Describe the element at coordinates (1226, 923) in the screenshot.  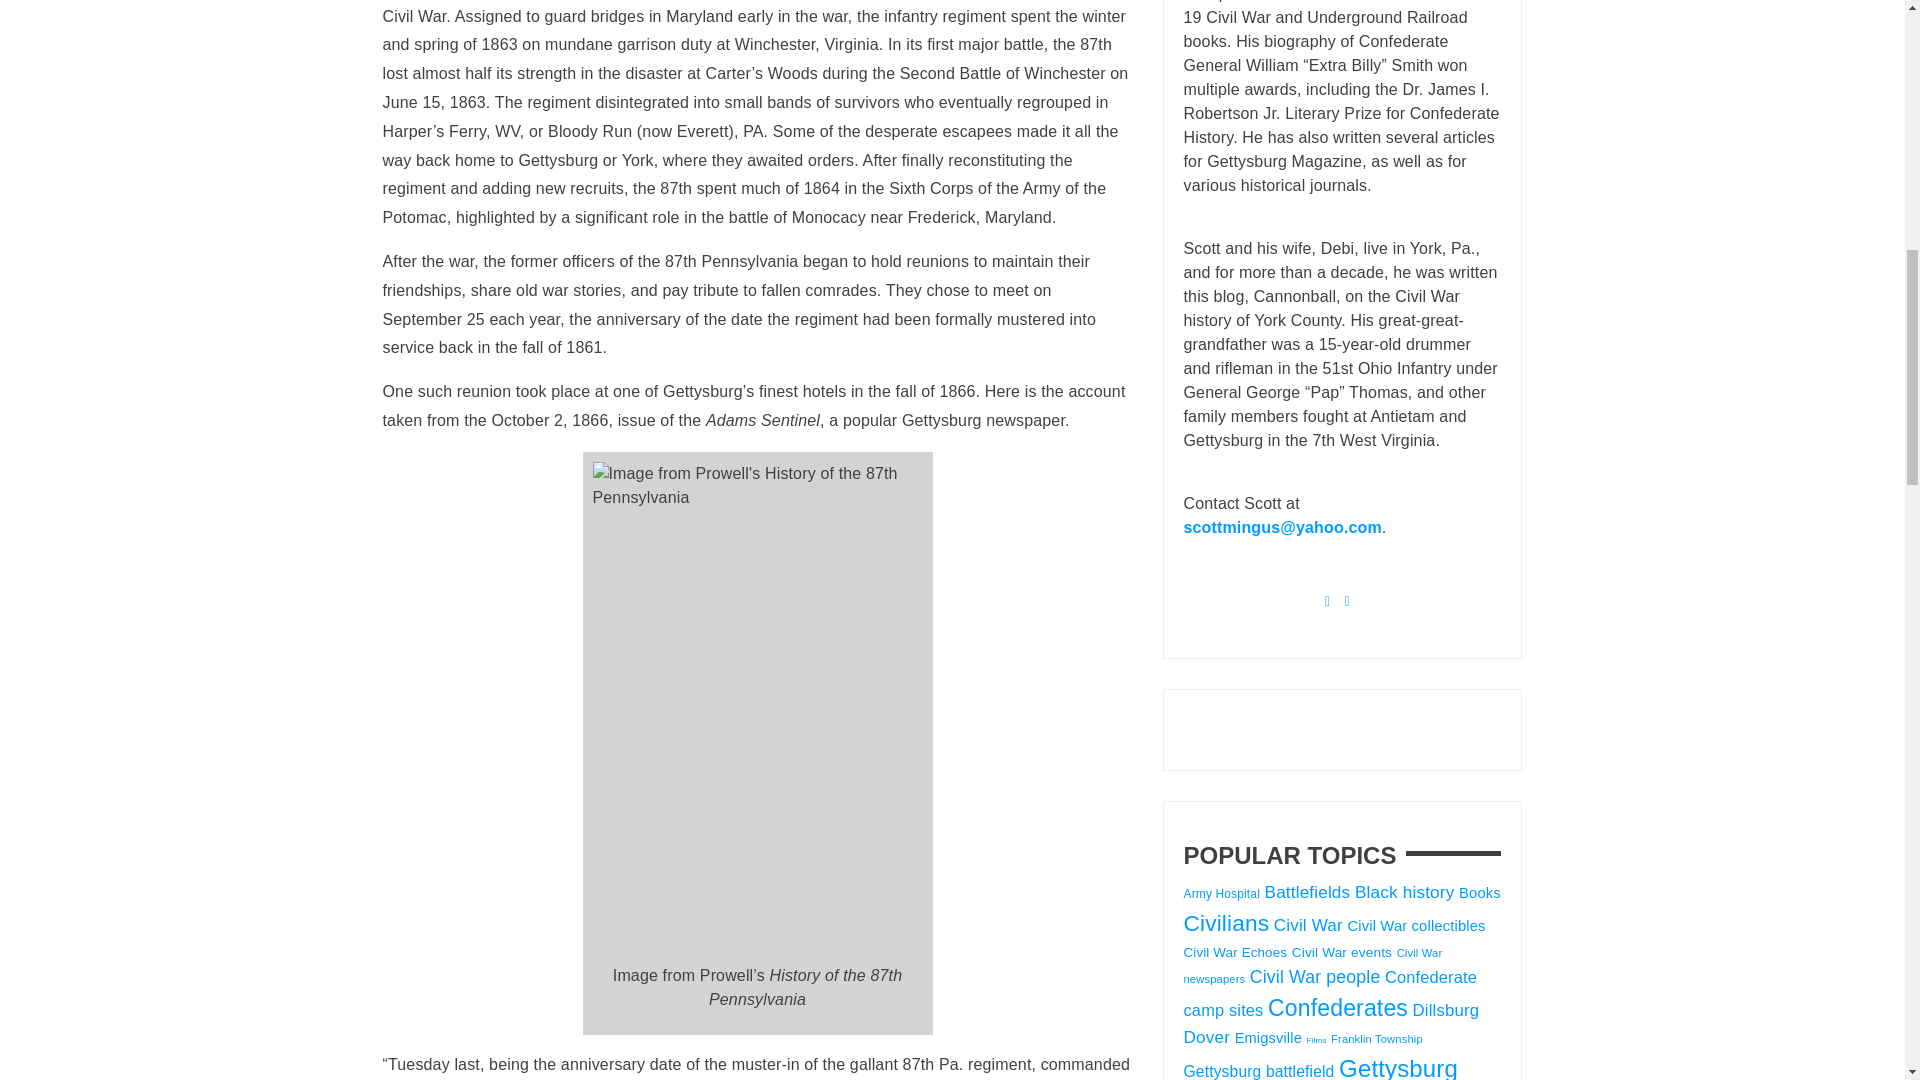
I see `Civilians` at that location.